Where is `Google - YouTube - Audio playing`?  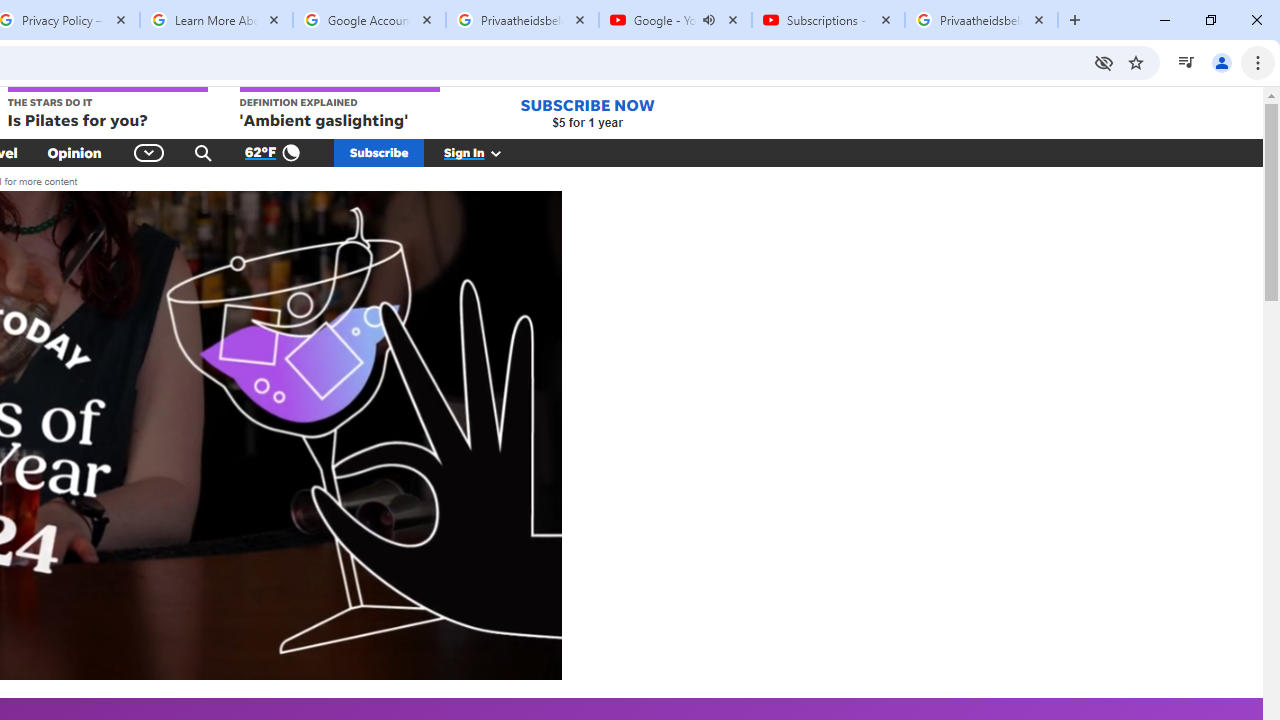 Google - YouTube - Audio playing is located at coordinates (676, 20).